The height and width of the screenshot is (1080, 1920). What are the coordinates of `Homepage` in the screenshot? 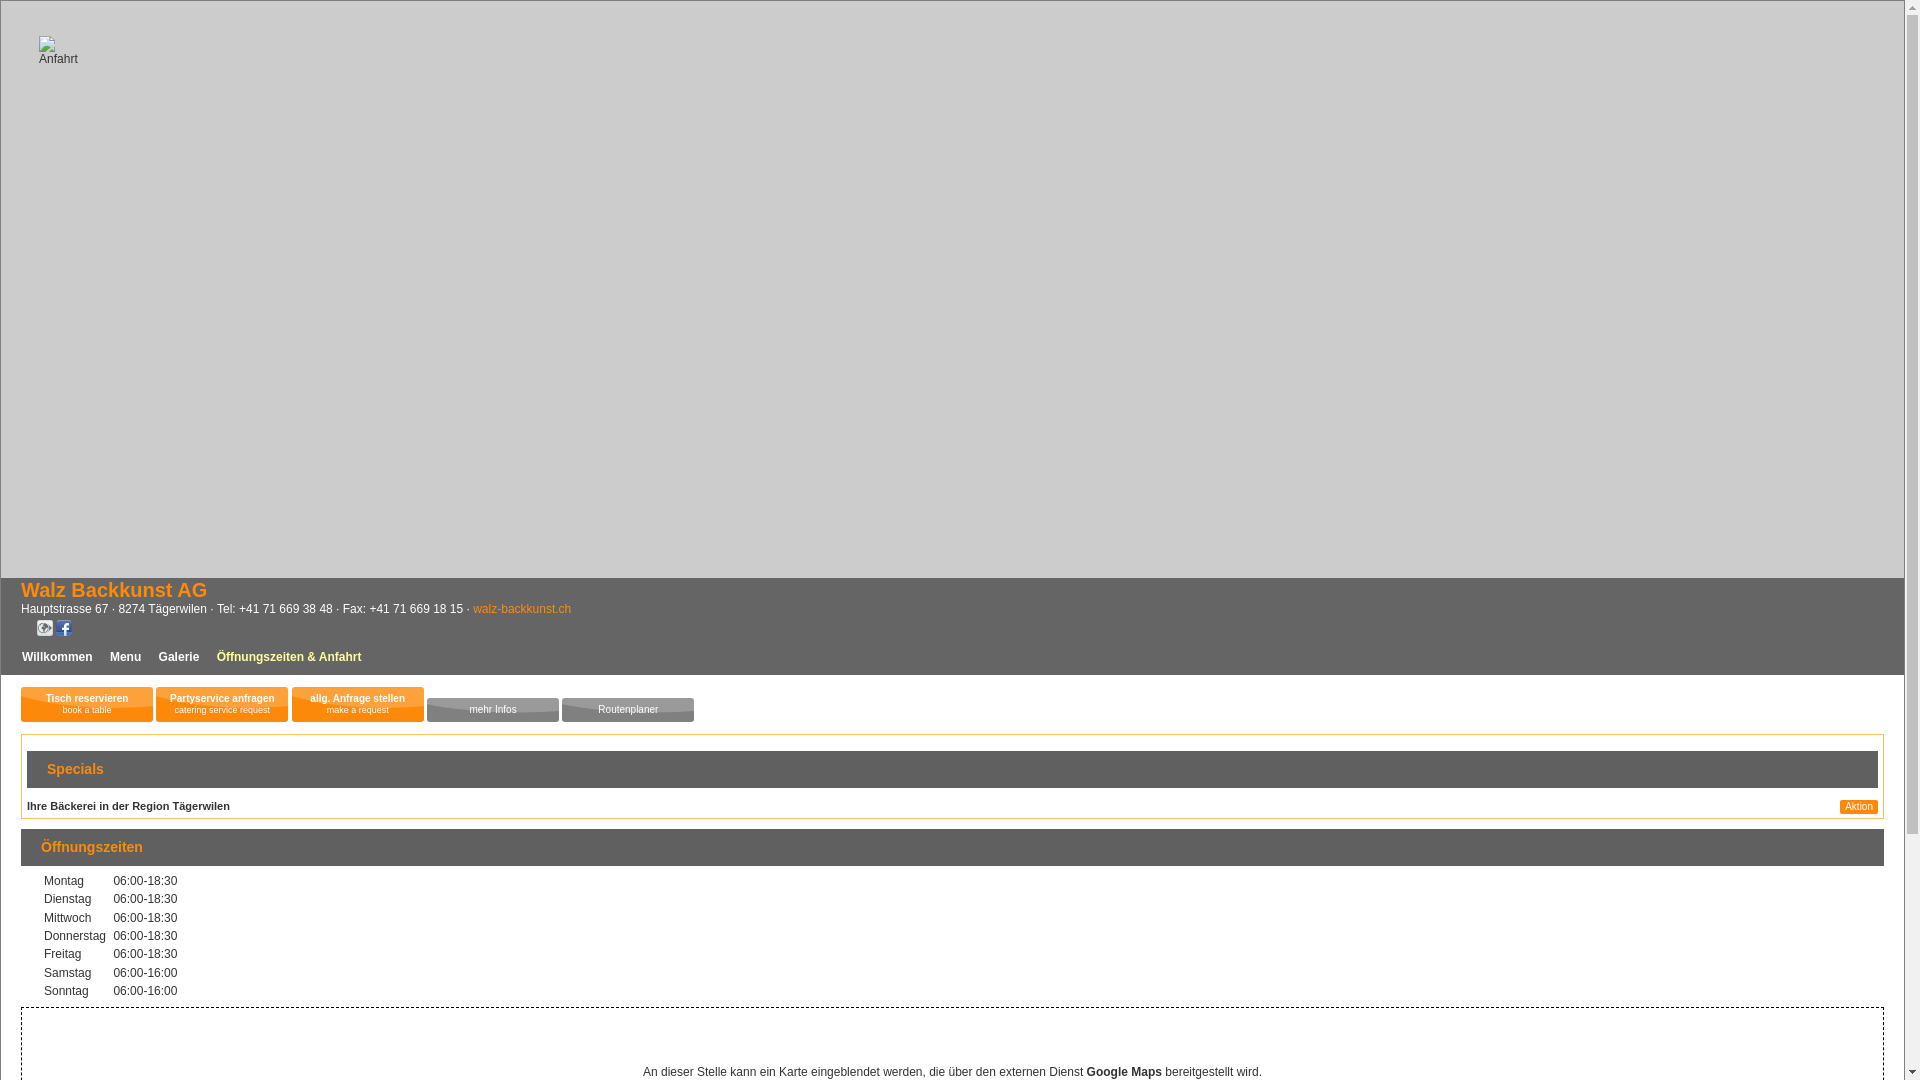 It's located at (45, 632).